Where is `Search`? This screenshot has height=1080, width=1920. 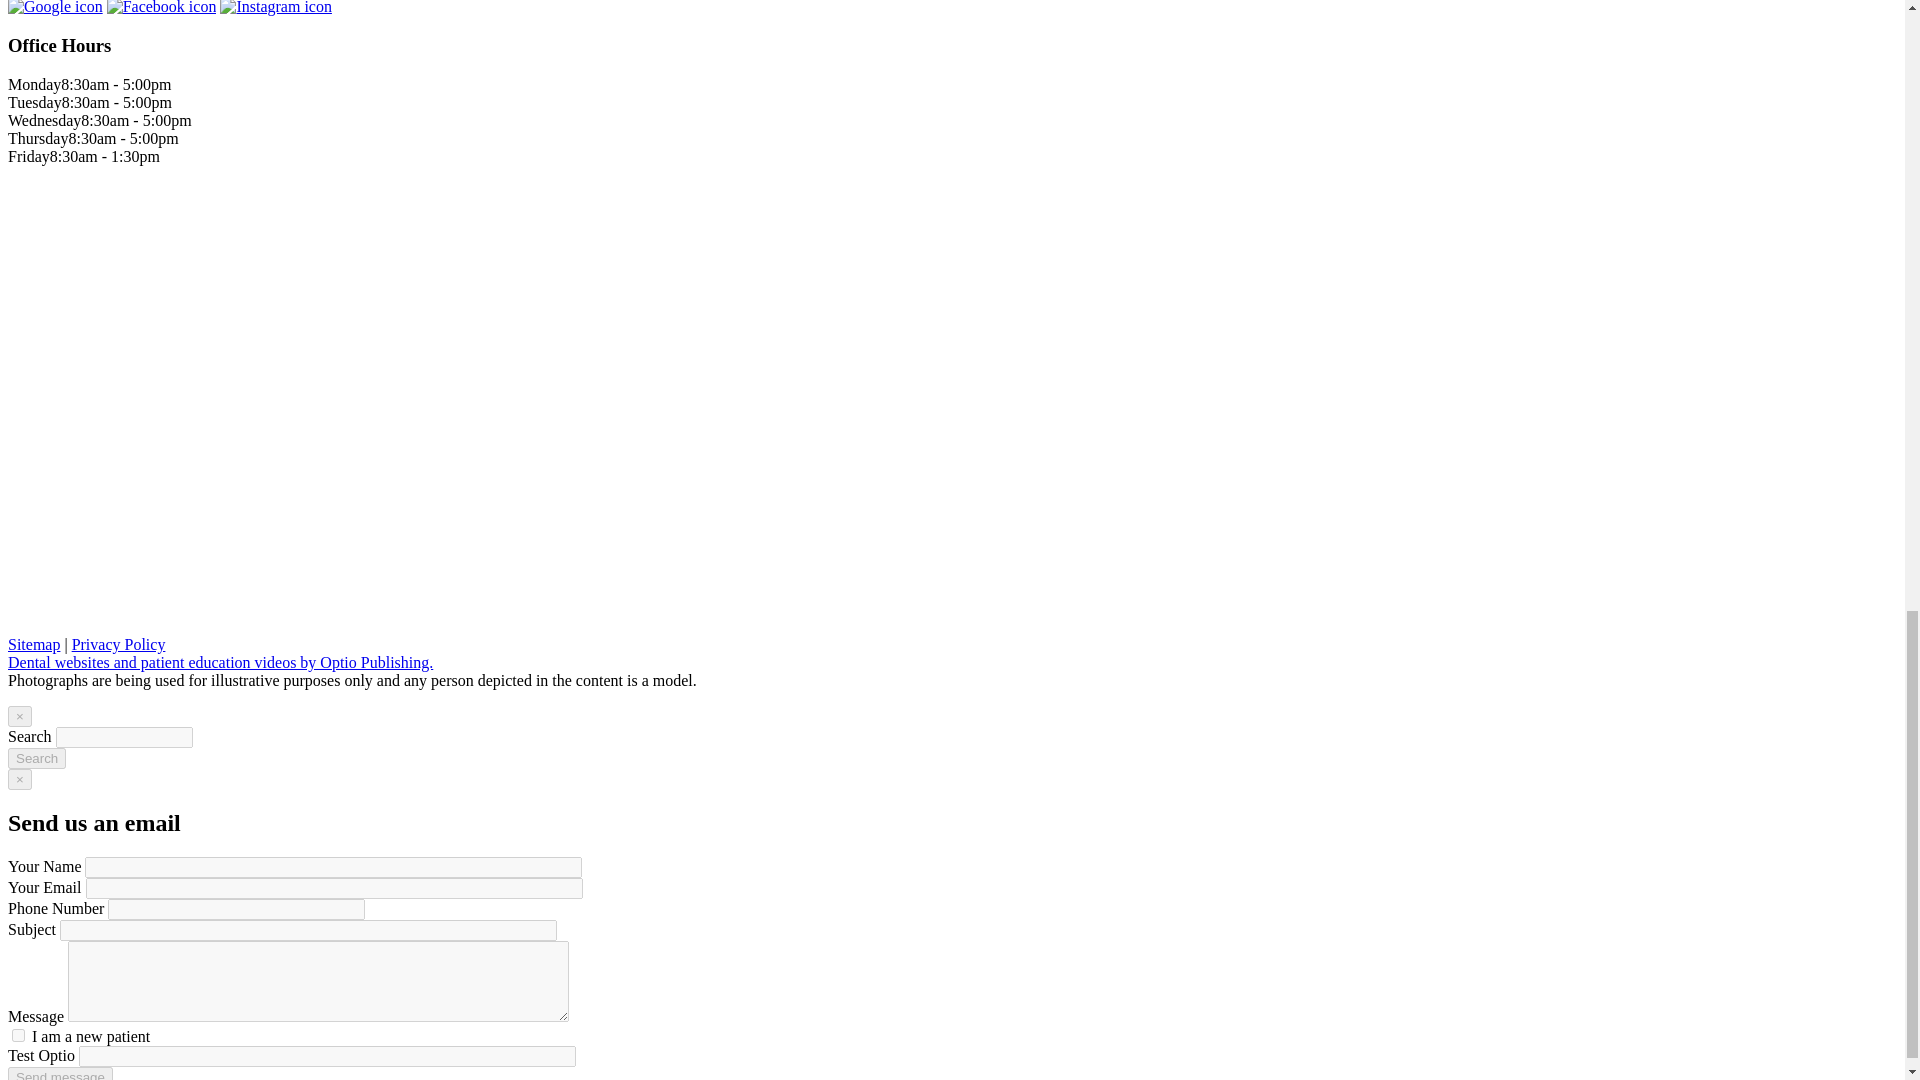 Search is located at coordinates (36, 758).